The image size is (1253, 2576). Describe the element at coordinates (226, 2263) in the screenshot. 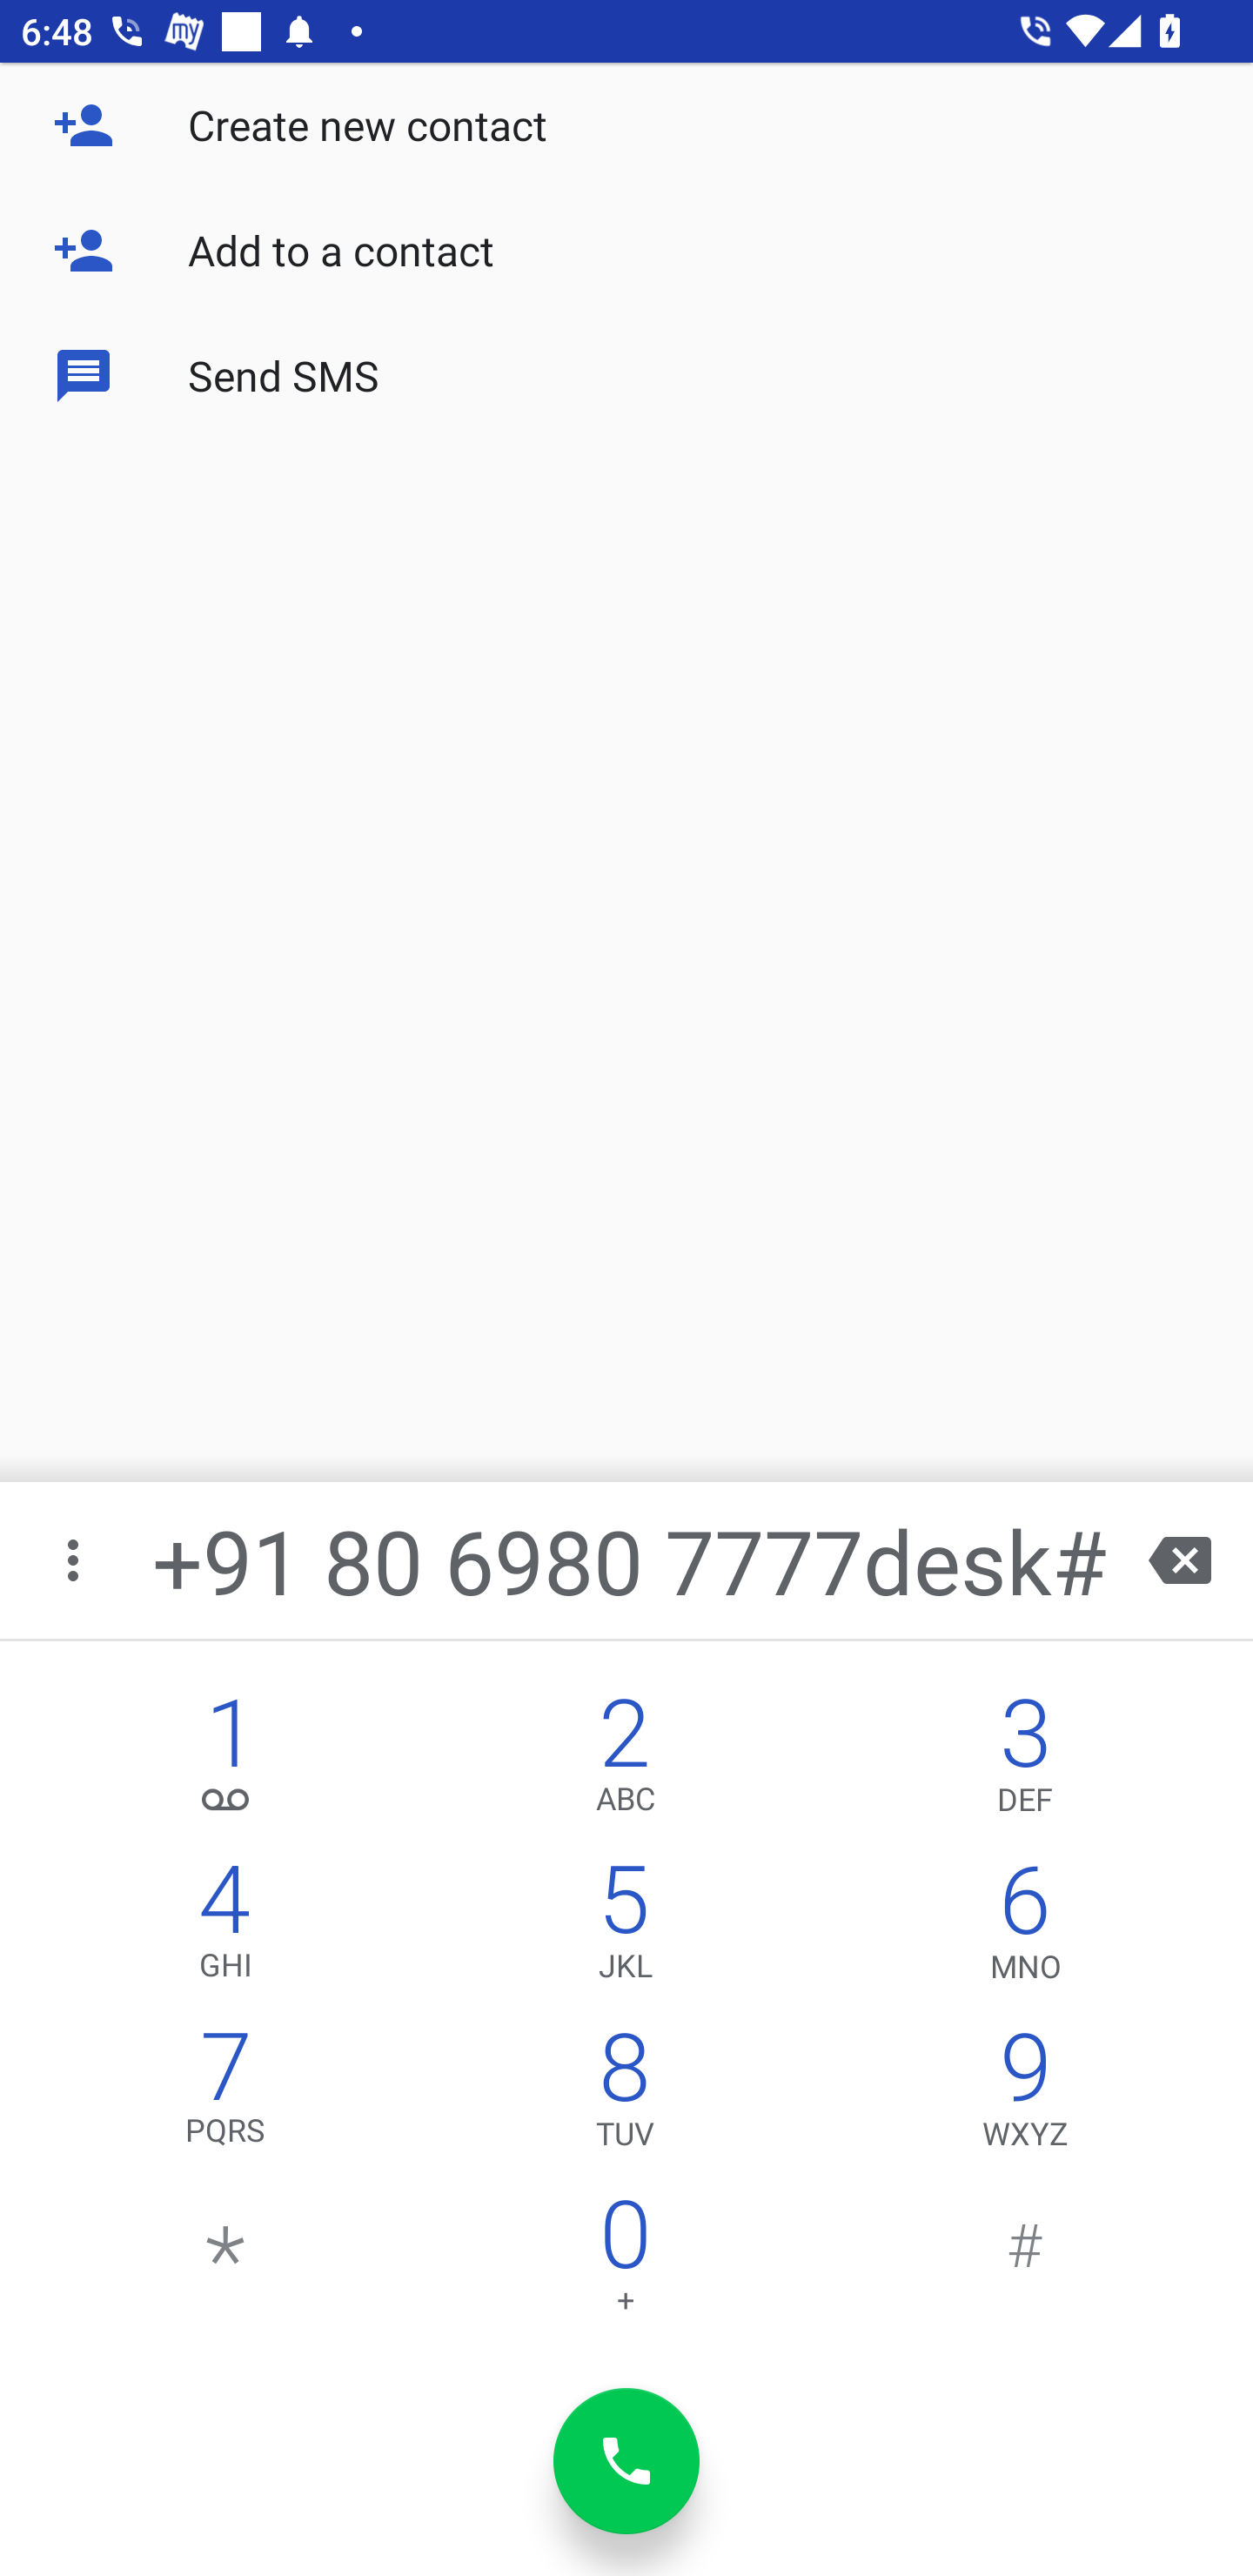

I see `*` at that location.